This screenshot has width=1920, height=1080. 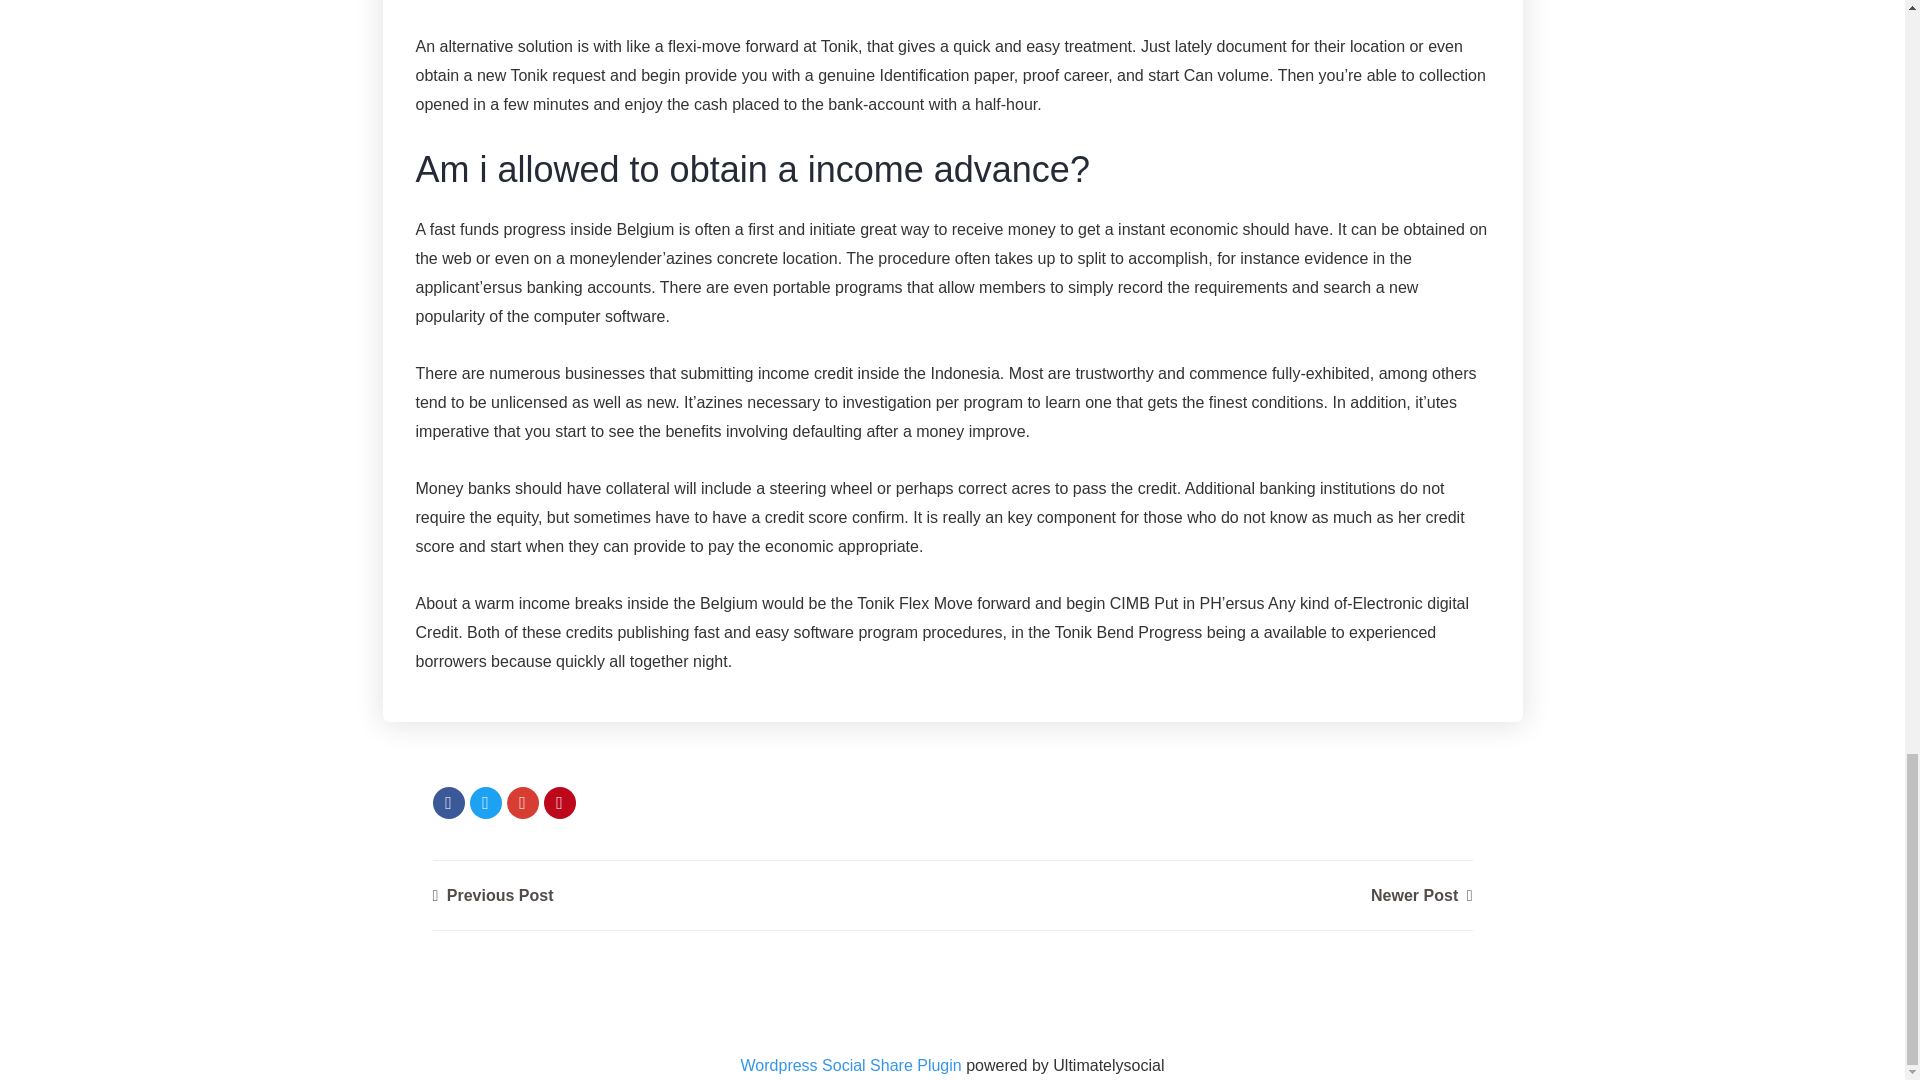 I want to click on Google Plus, so click(x=522, y=802).